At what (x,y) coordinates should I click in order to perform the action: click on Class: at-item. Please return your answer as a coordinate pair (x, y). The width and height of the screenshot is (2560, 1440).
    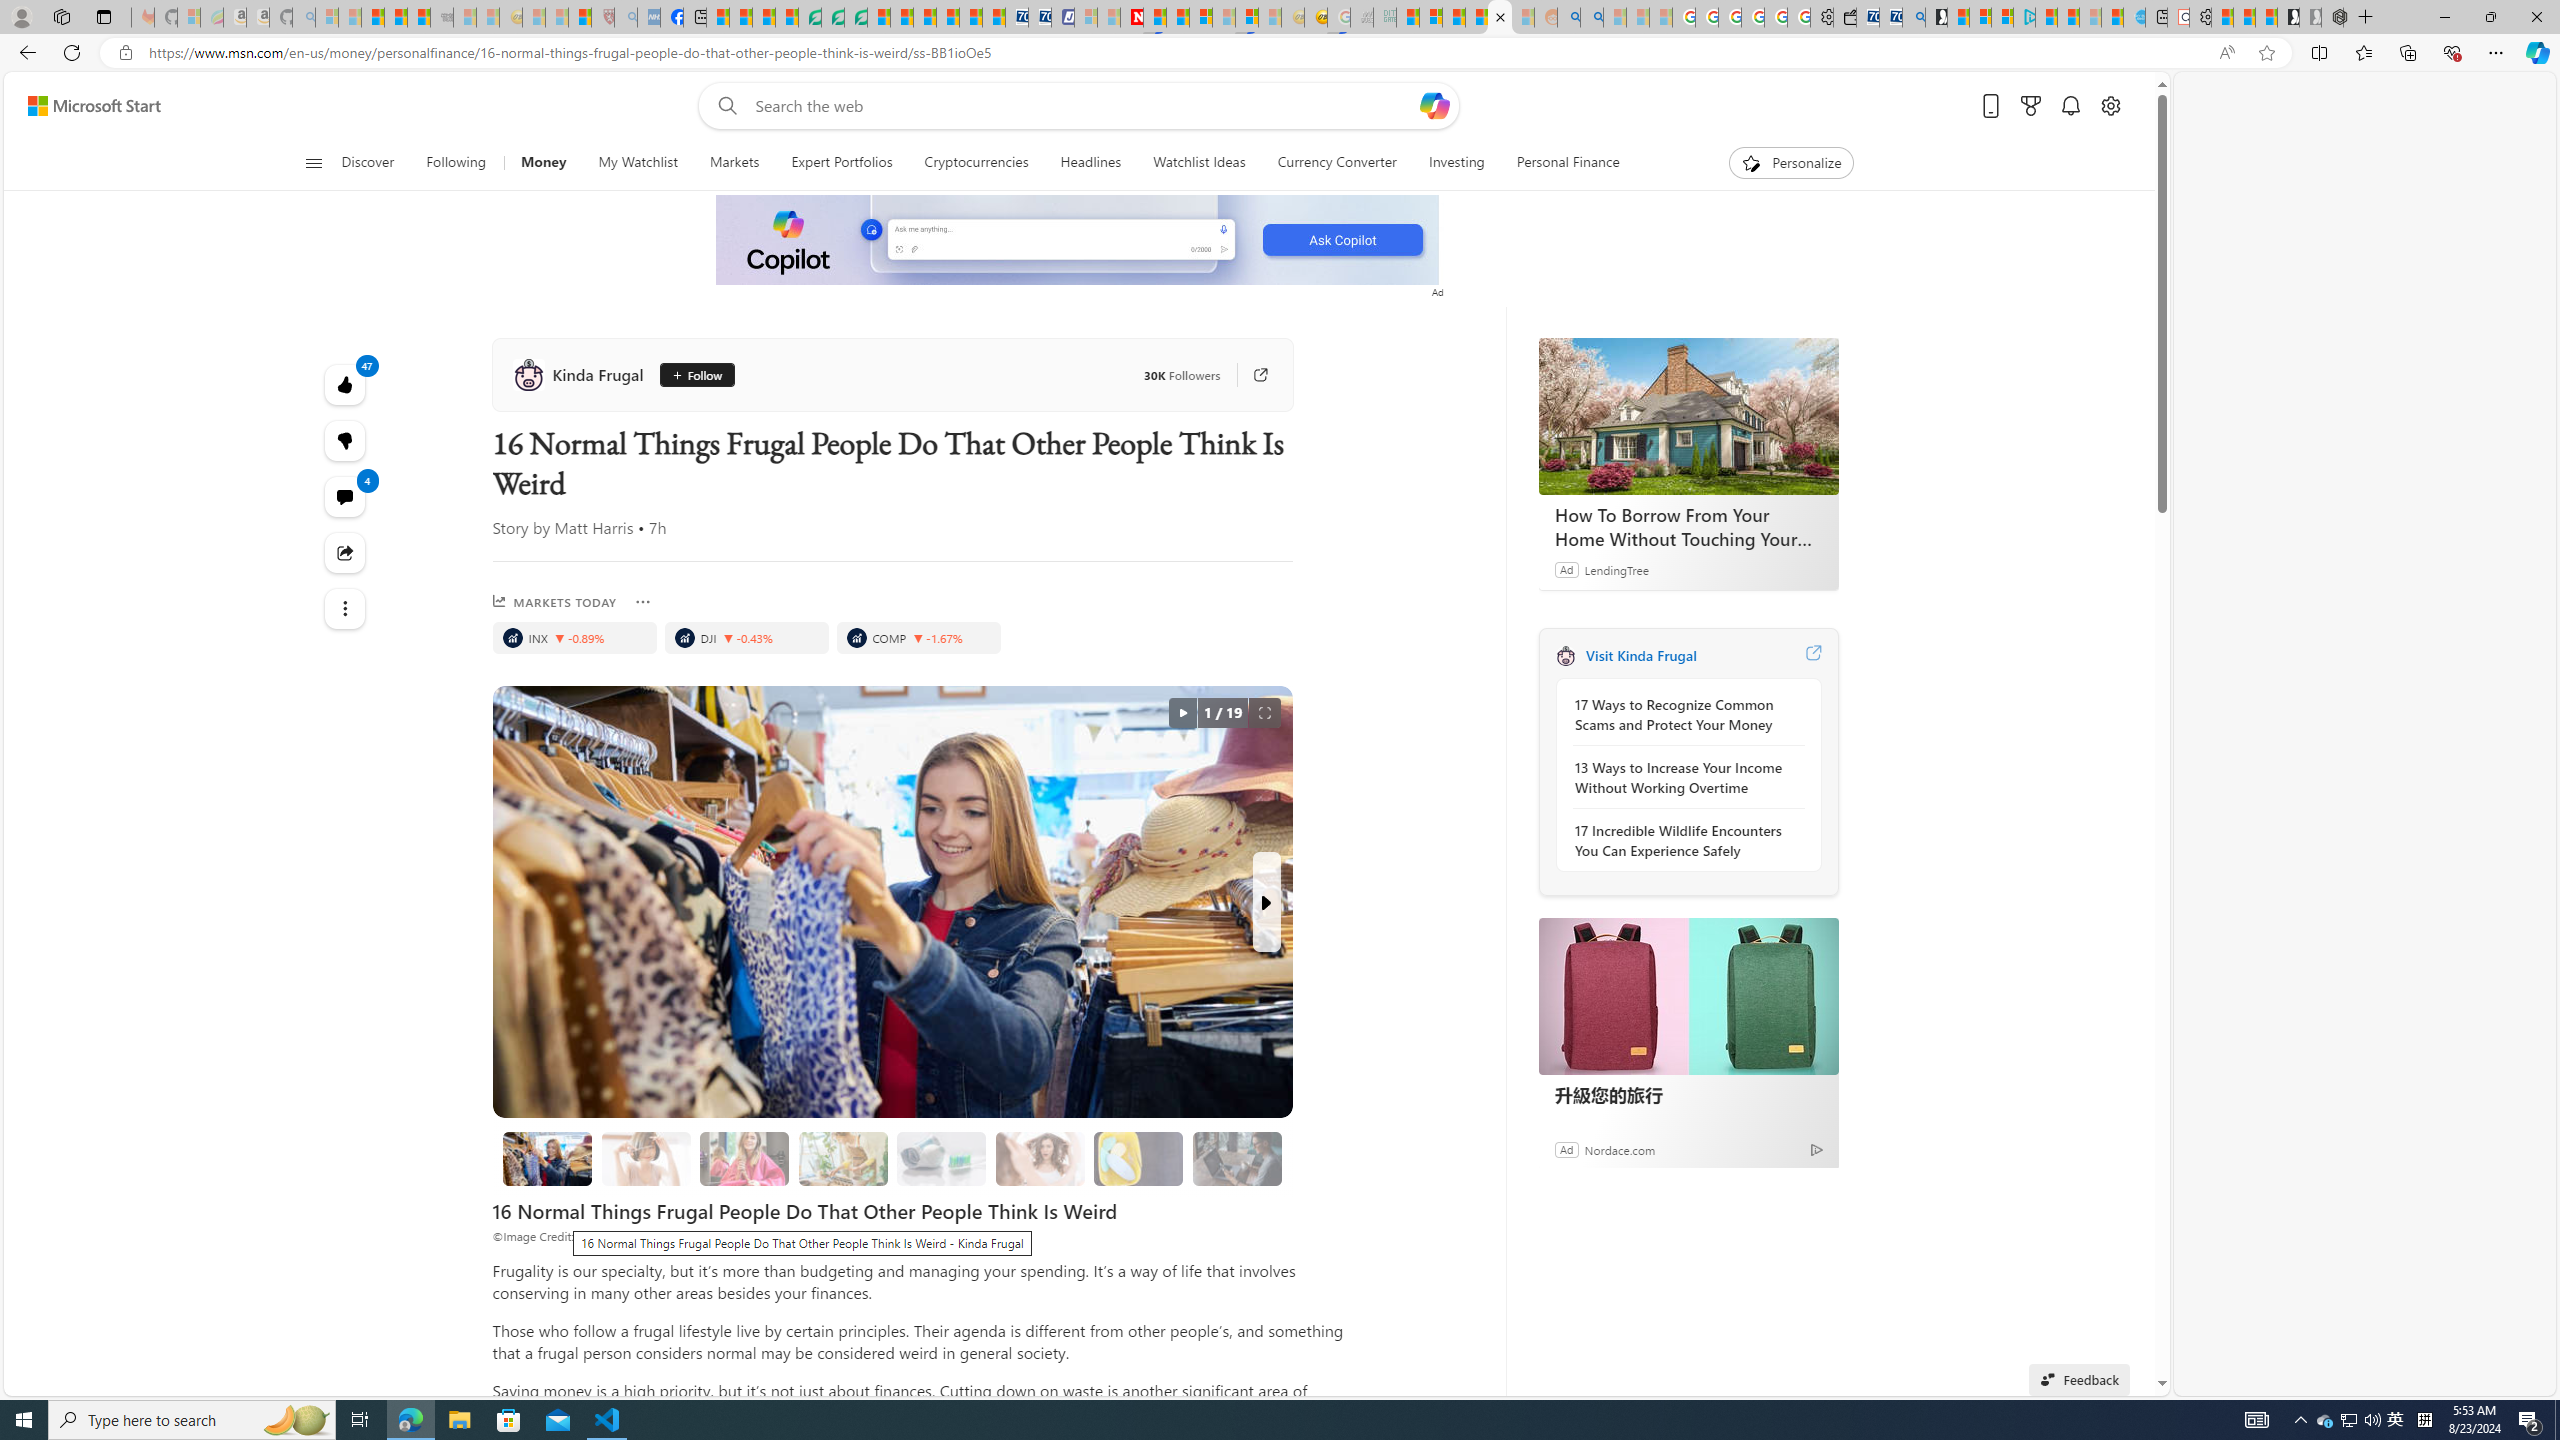
    Looking at the image, I should click on (346, 608).